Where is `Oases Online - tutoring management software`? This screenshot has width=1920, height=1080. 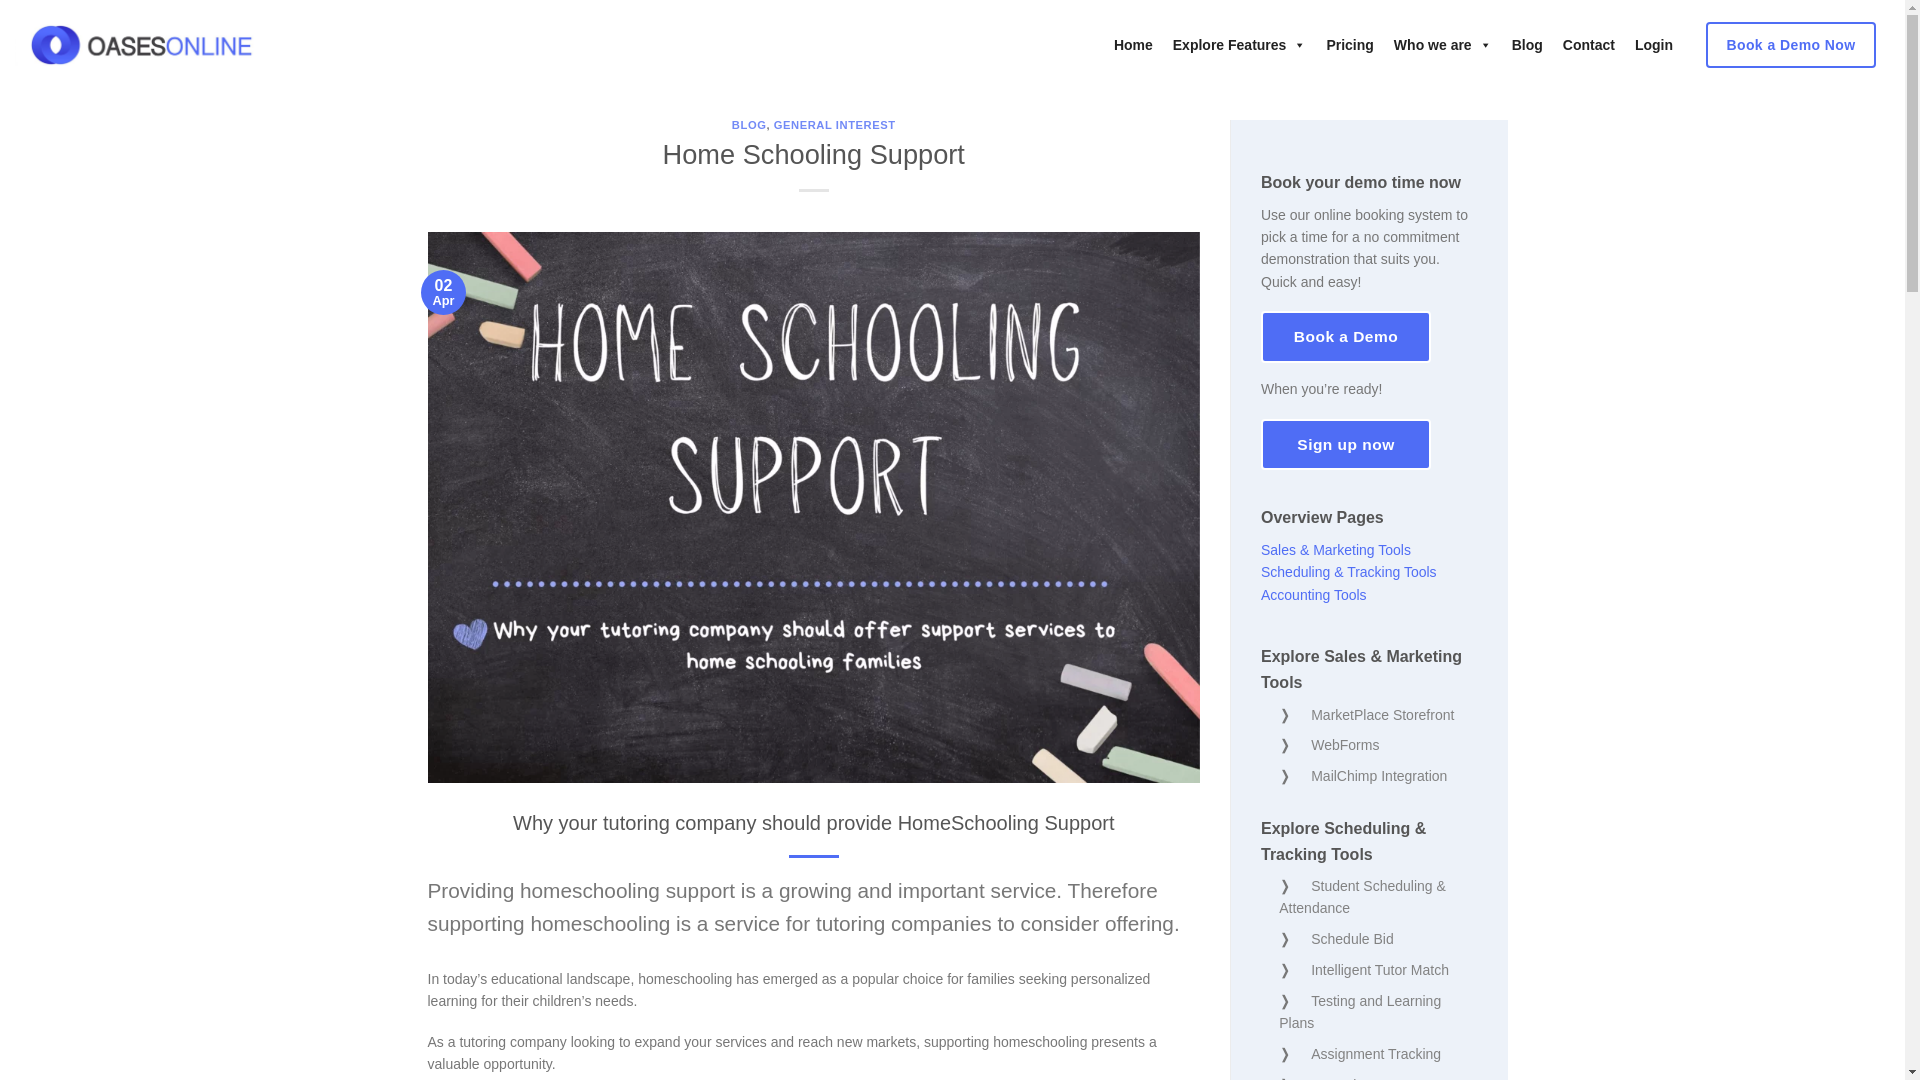
Oases Online - tutoring management software is located at coordinates (142, 44).